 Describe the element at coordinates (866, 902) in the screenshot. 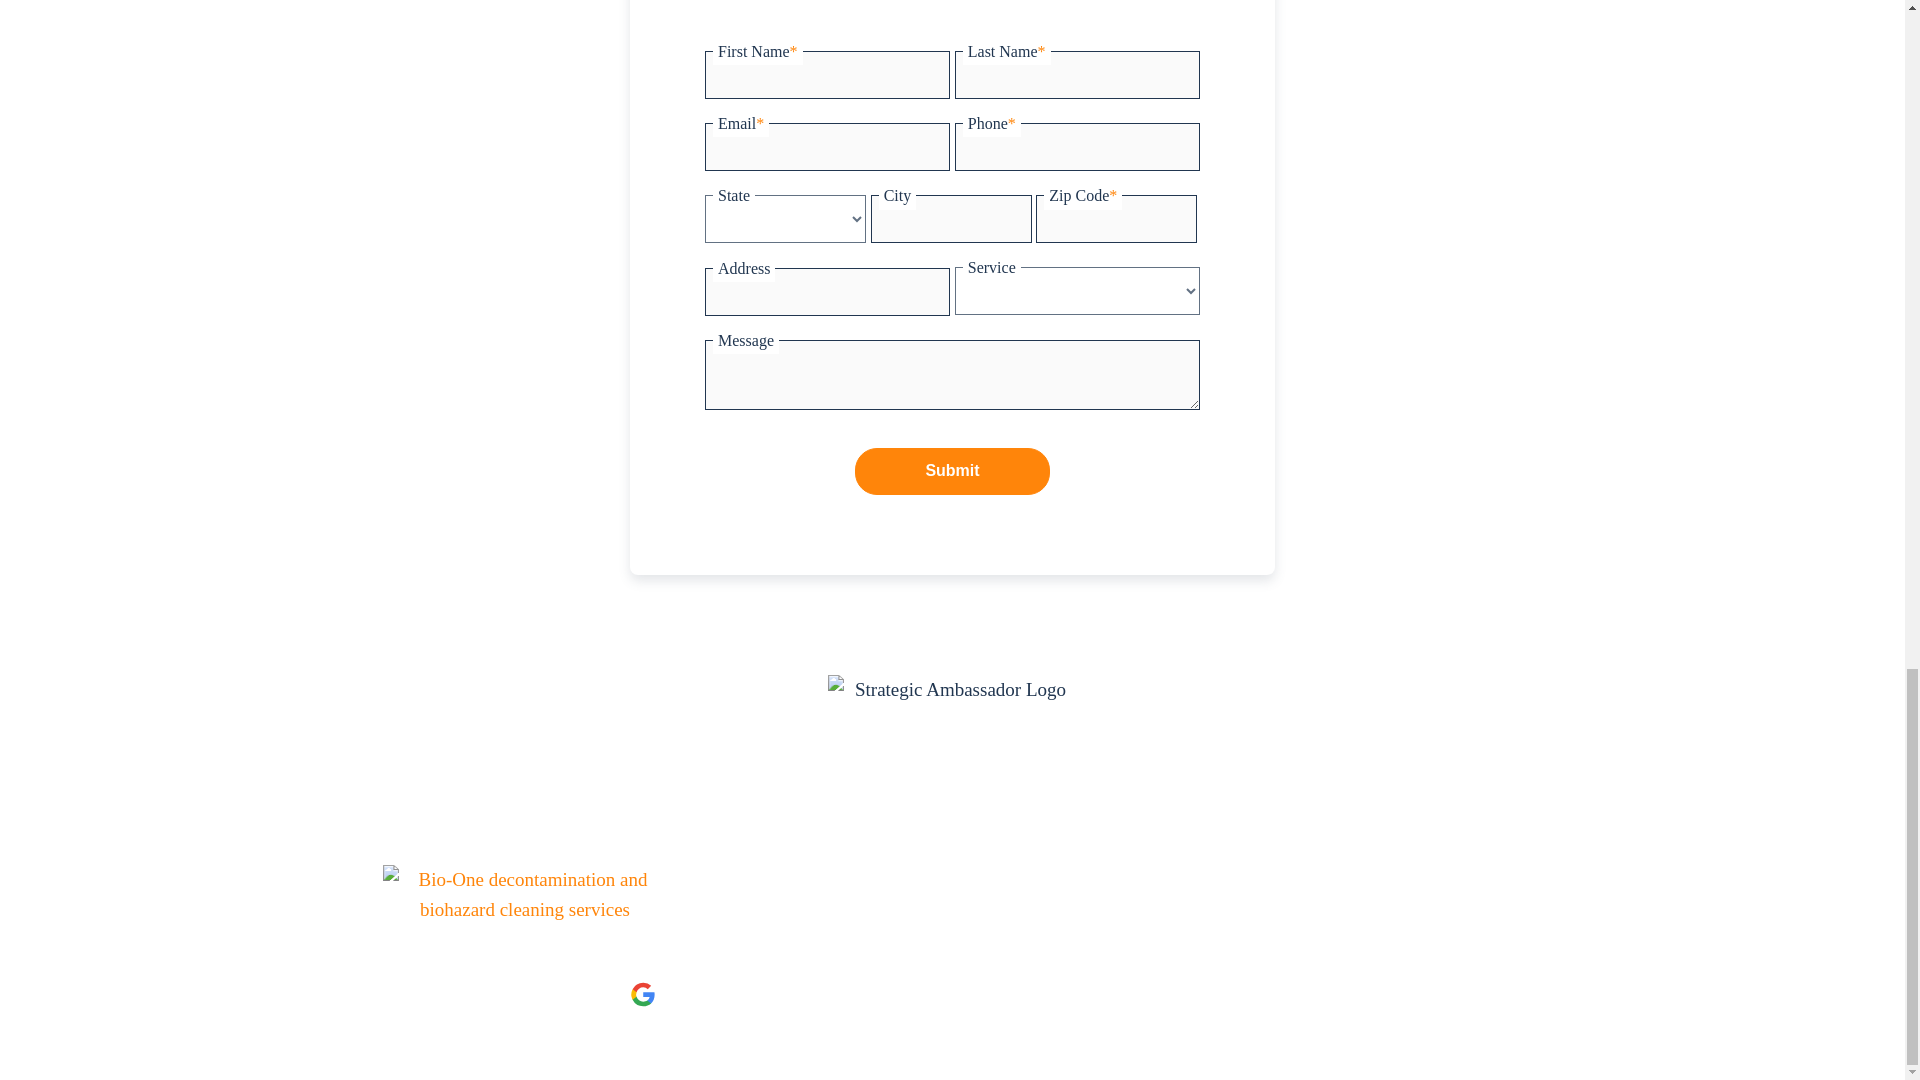

I see `Own a Franchise` at that location.